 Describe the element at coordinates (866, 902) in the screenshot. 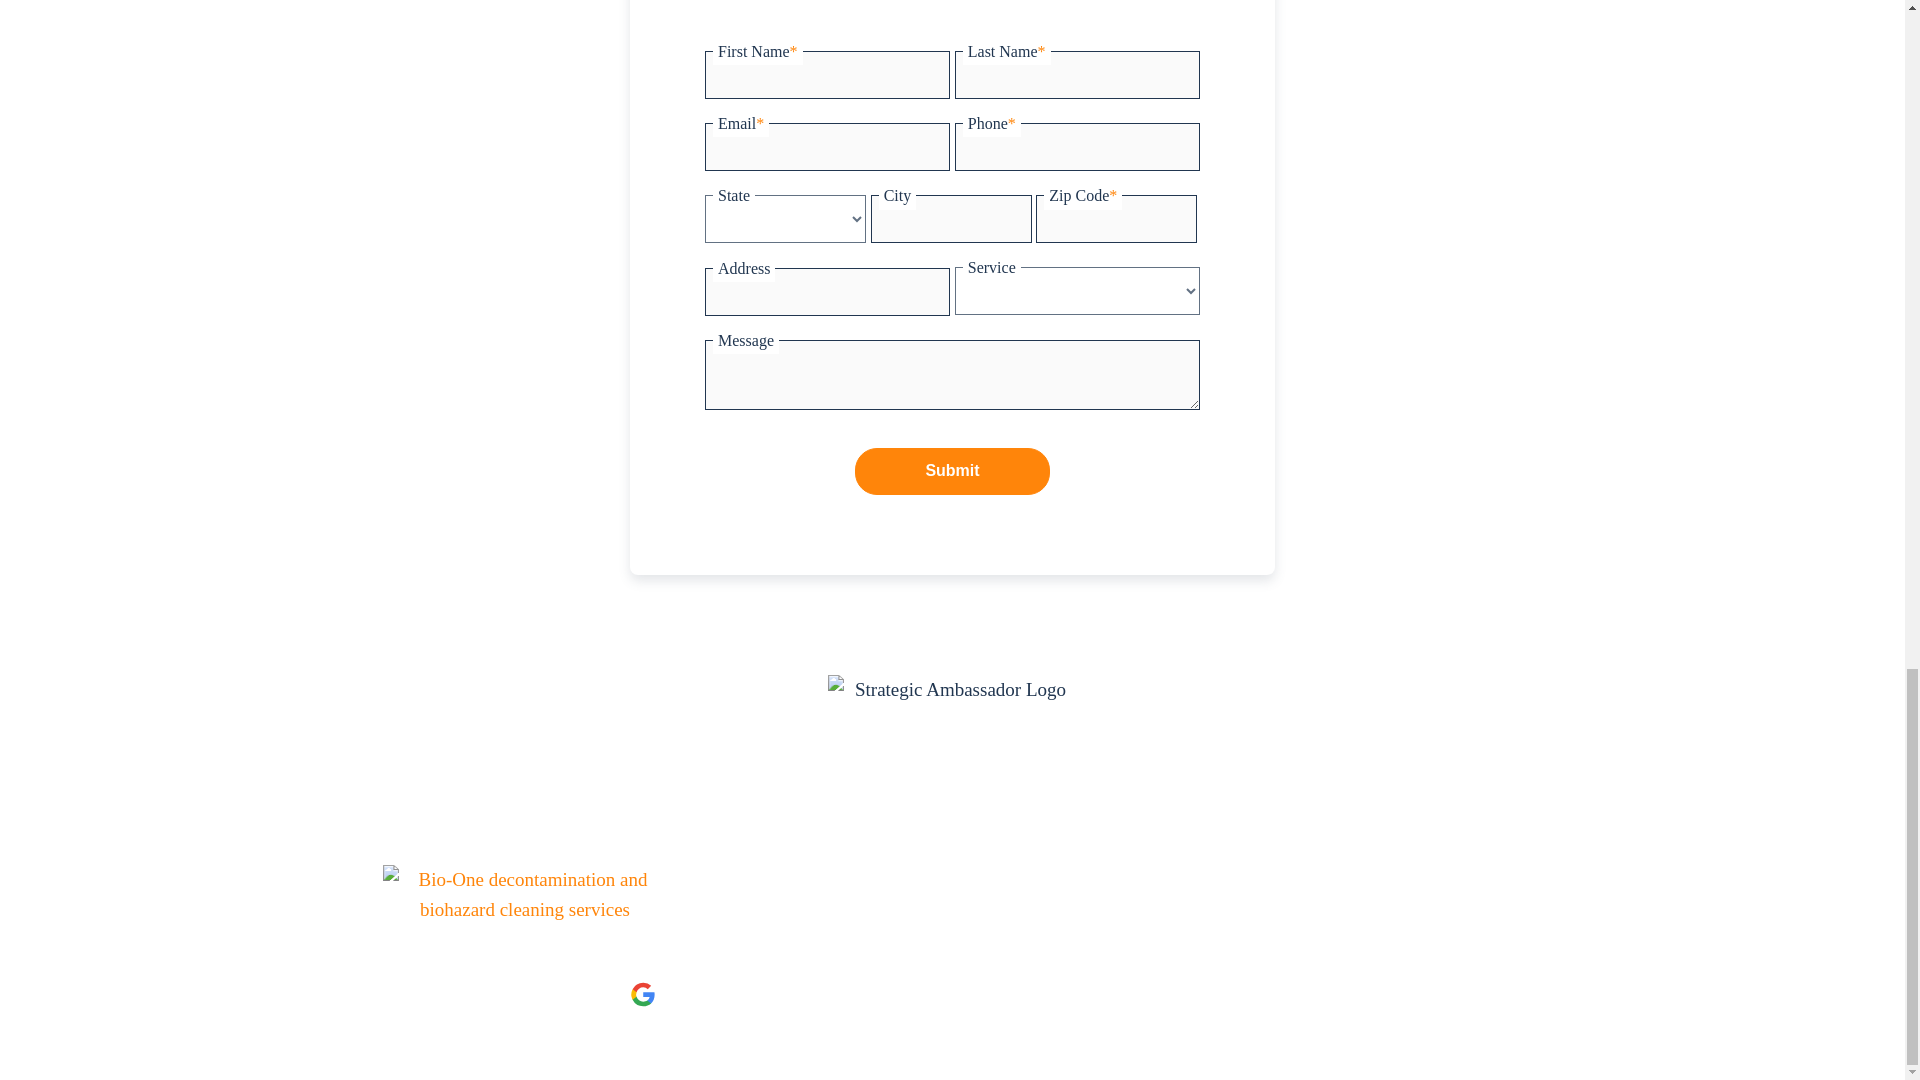

I see `Own a Franchise` at that location.